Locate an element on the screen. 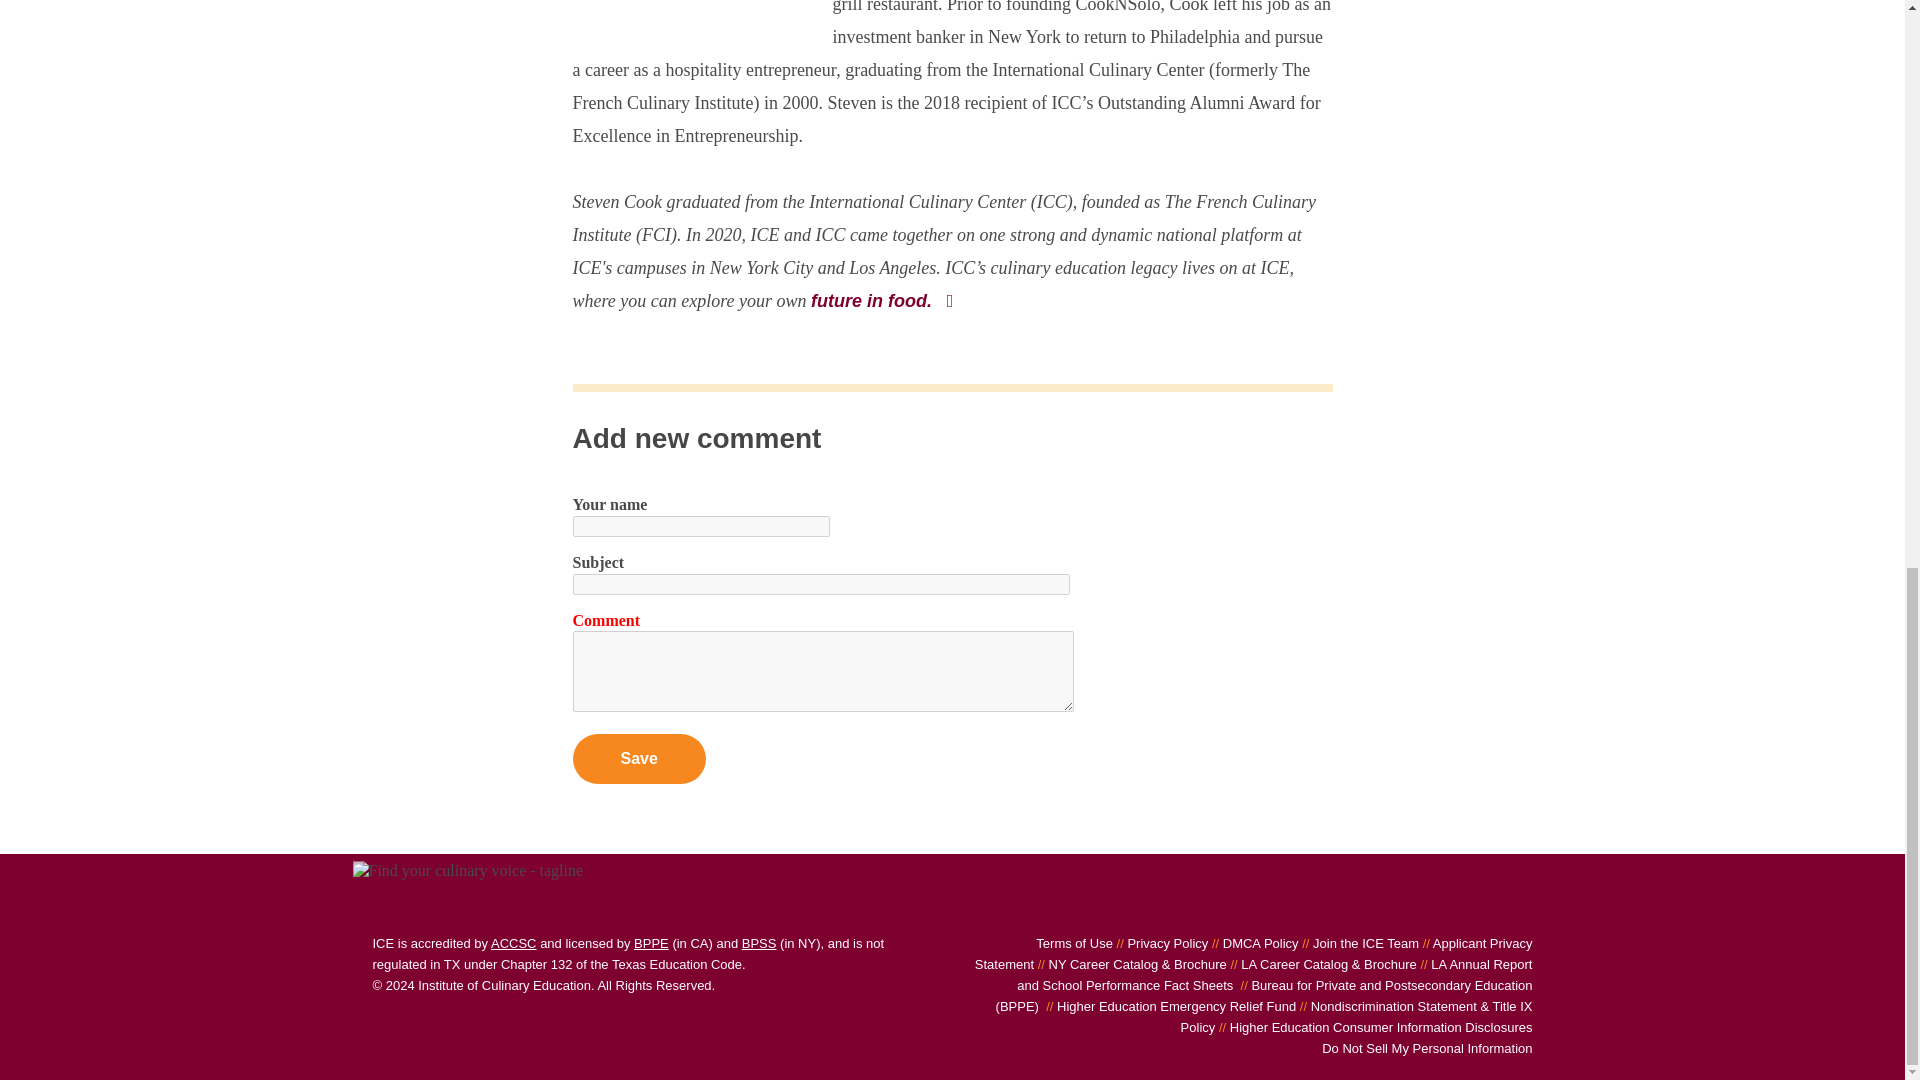 The height and width of the screenshot is (1080, 1920). Terms of Use is located at coordinates (1074, 944).